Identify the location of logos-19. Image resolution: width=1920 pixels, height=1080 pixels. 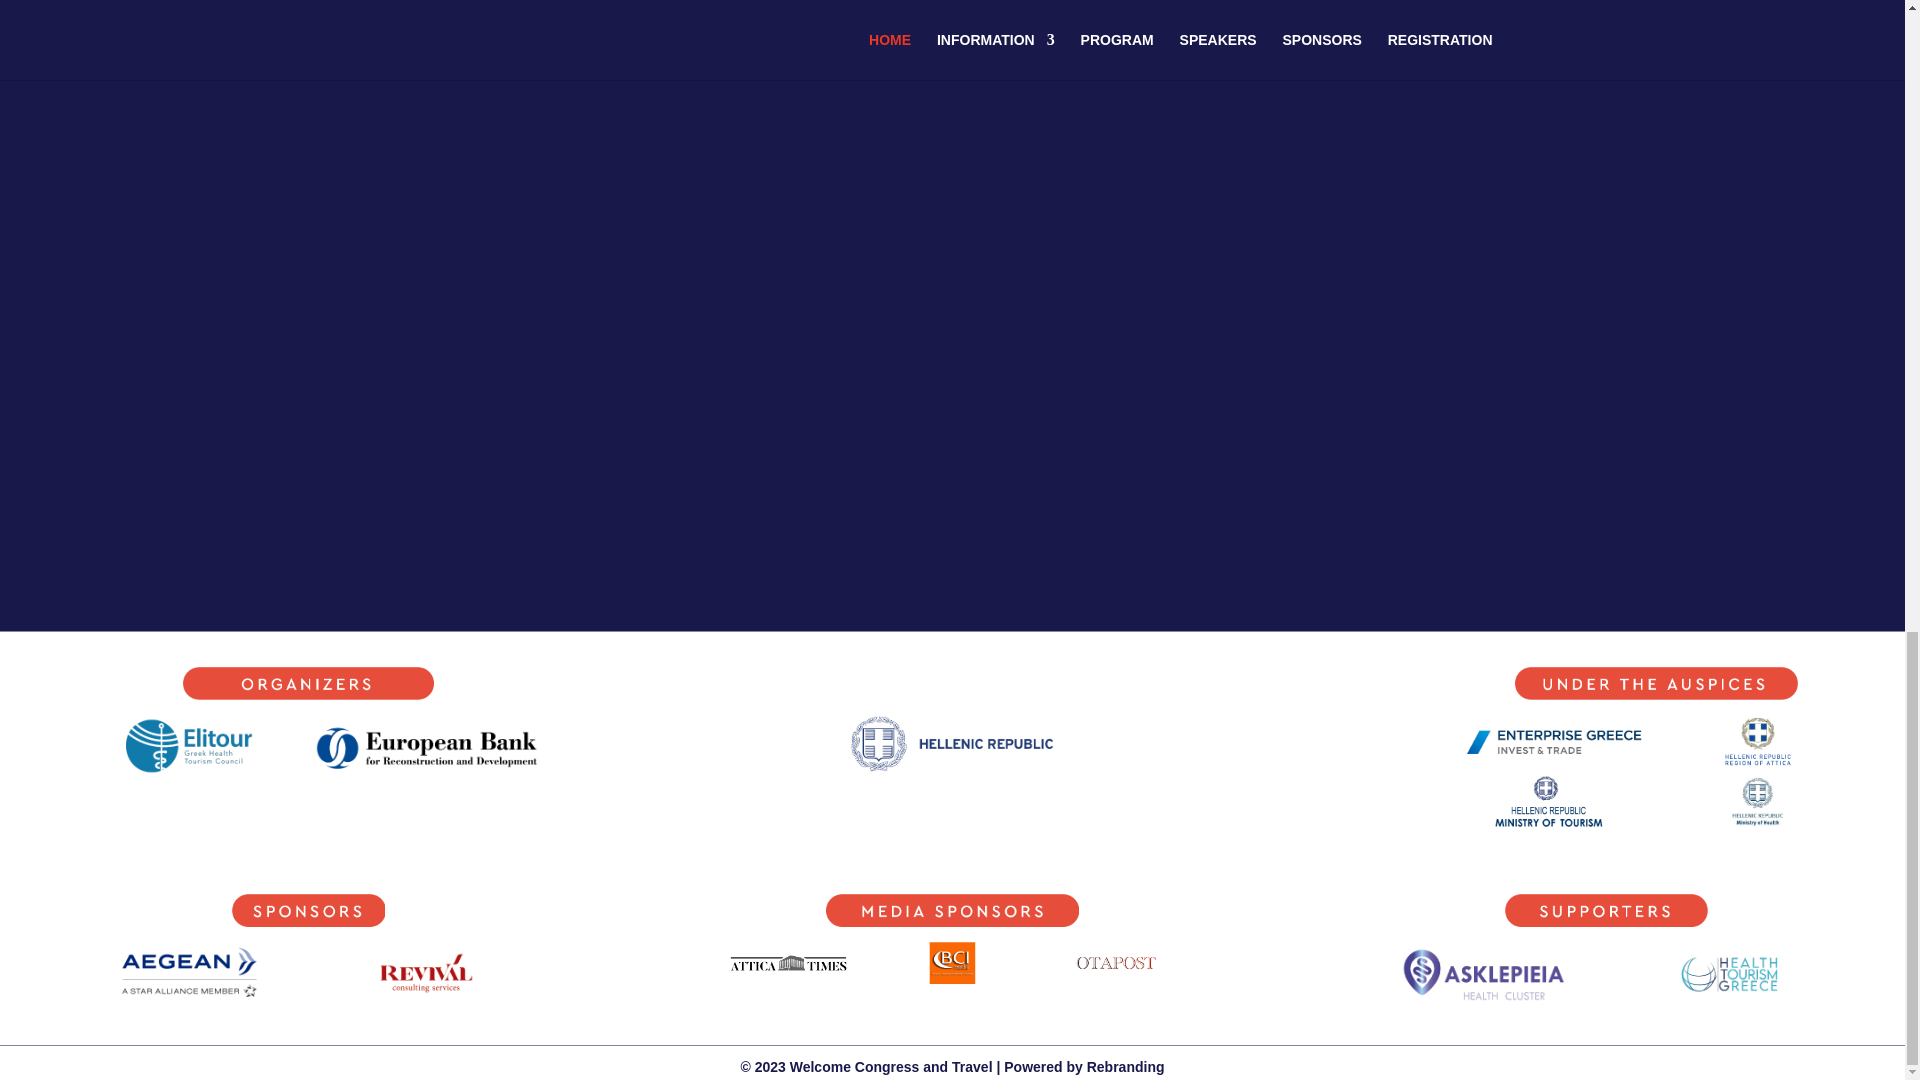
(190, 972).